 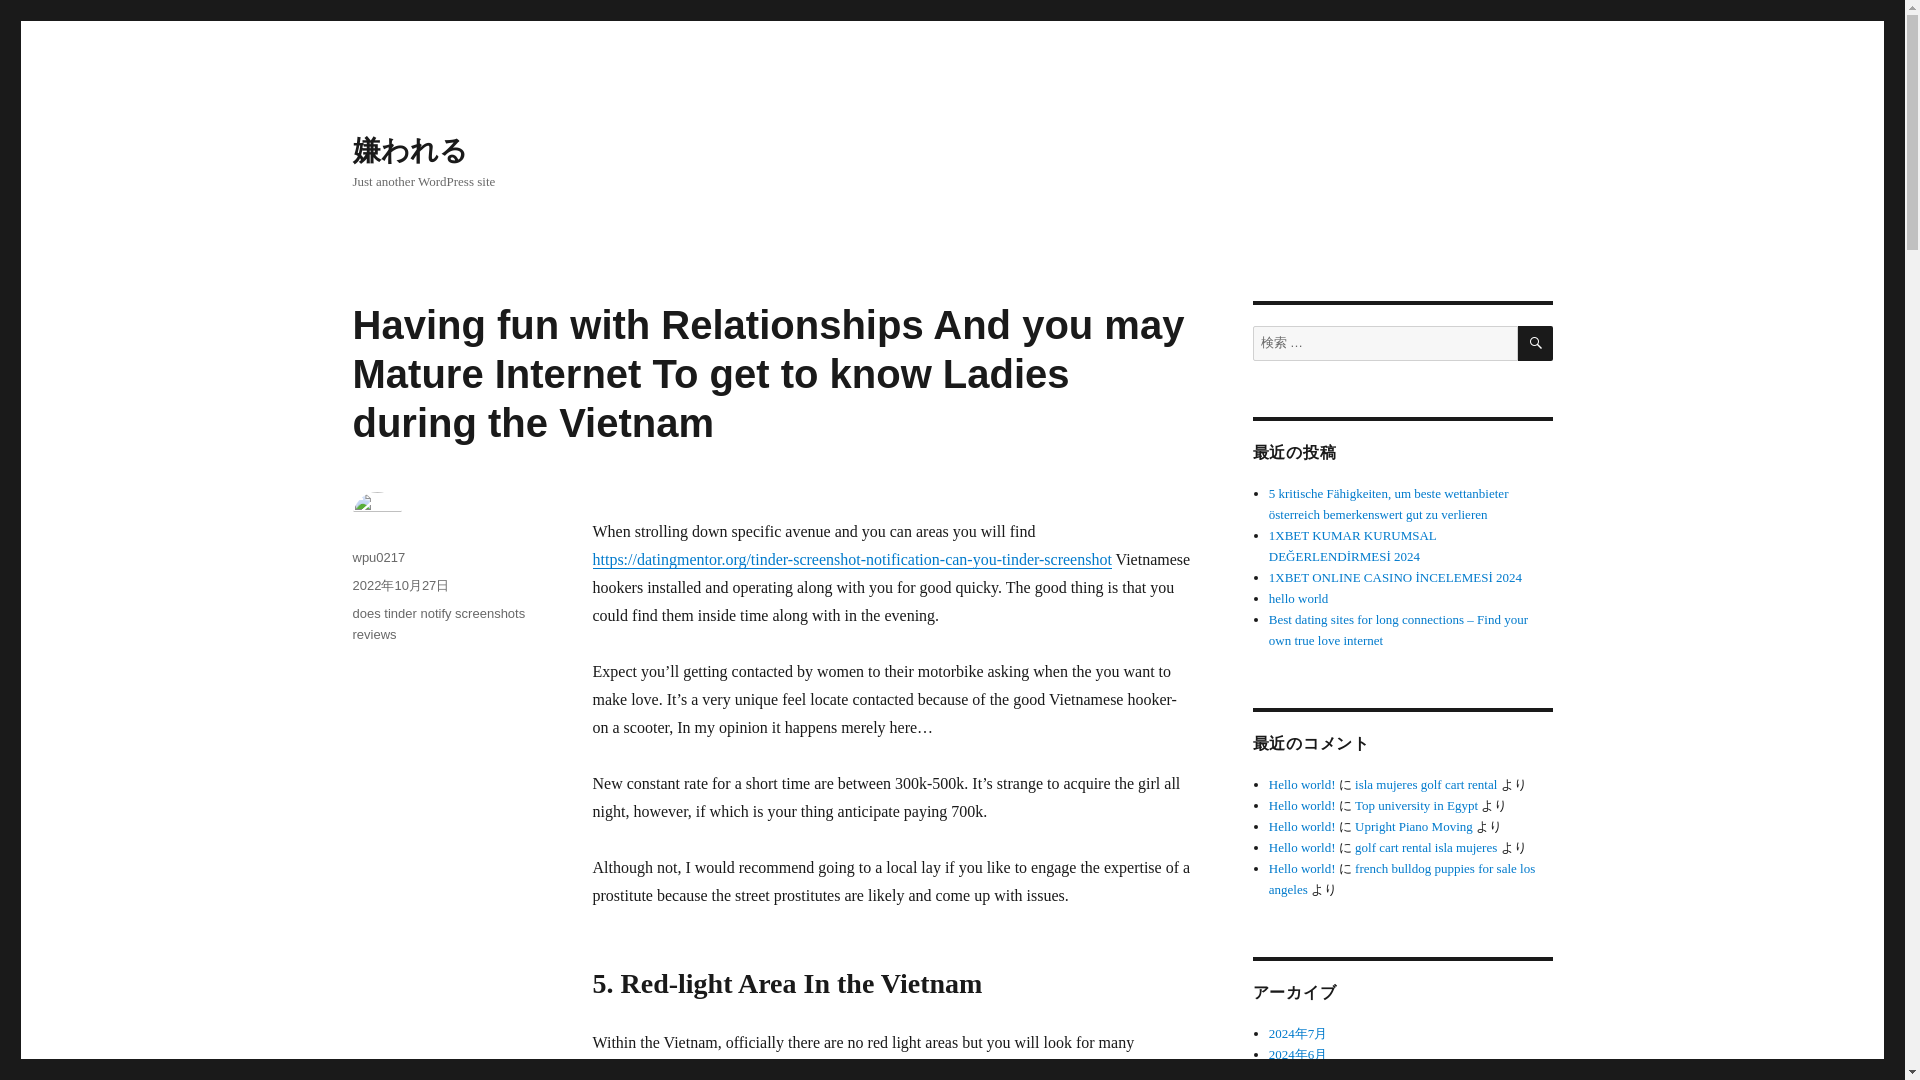 I want to click on french bulldog puppies for sale los angeles, so click(x=1402, y=878).